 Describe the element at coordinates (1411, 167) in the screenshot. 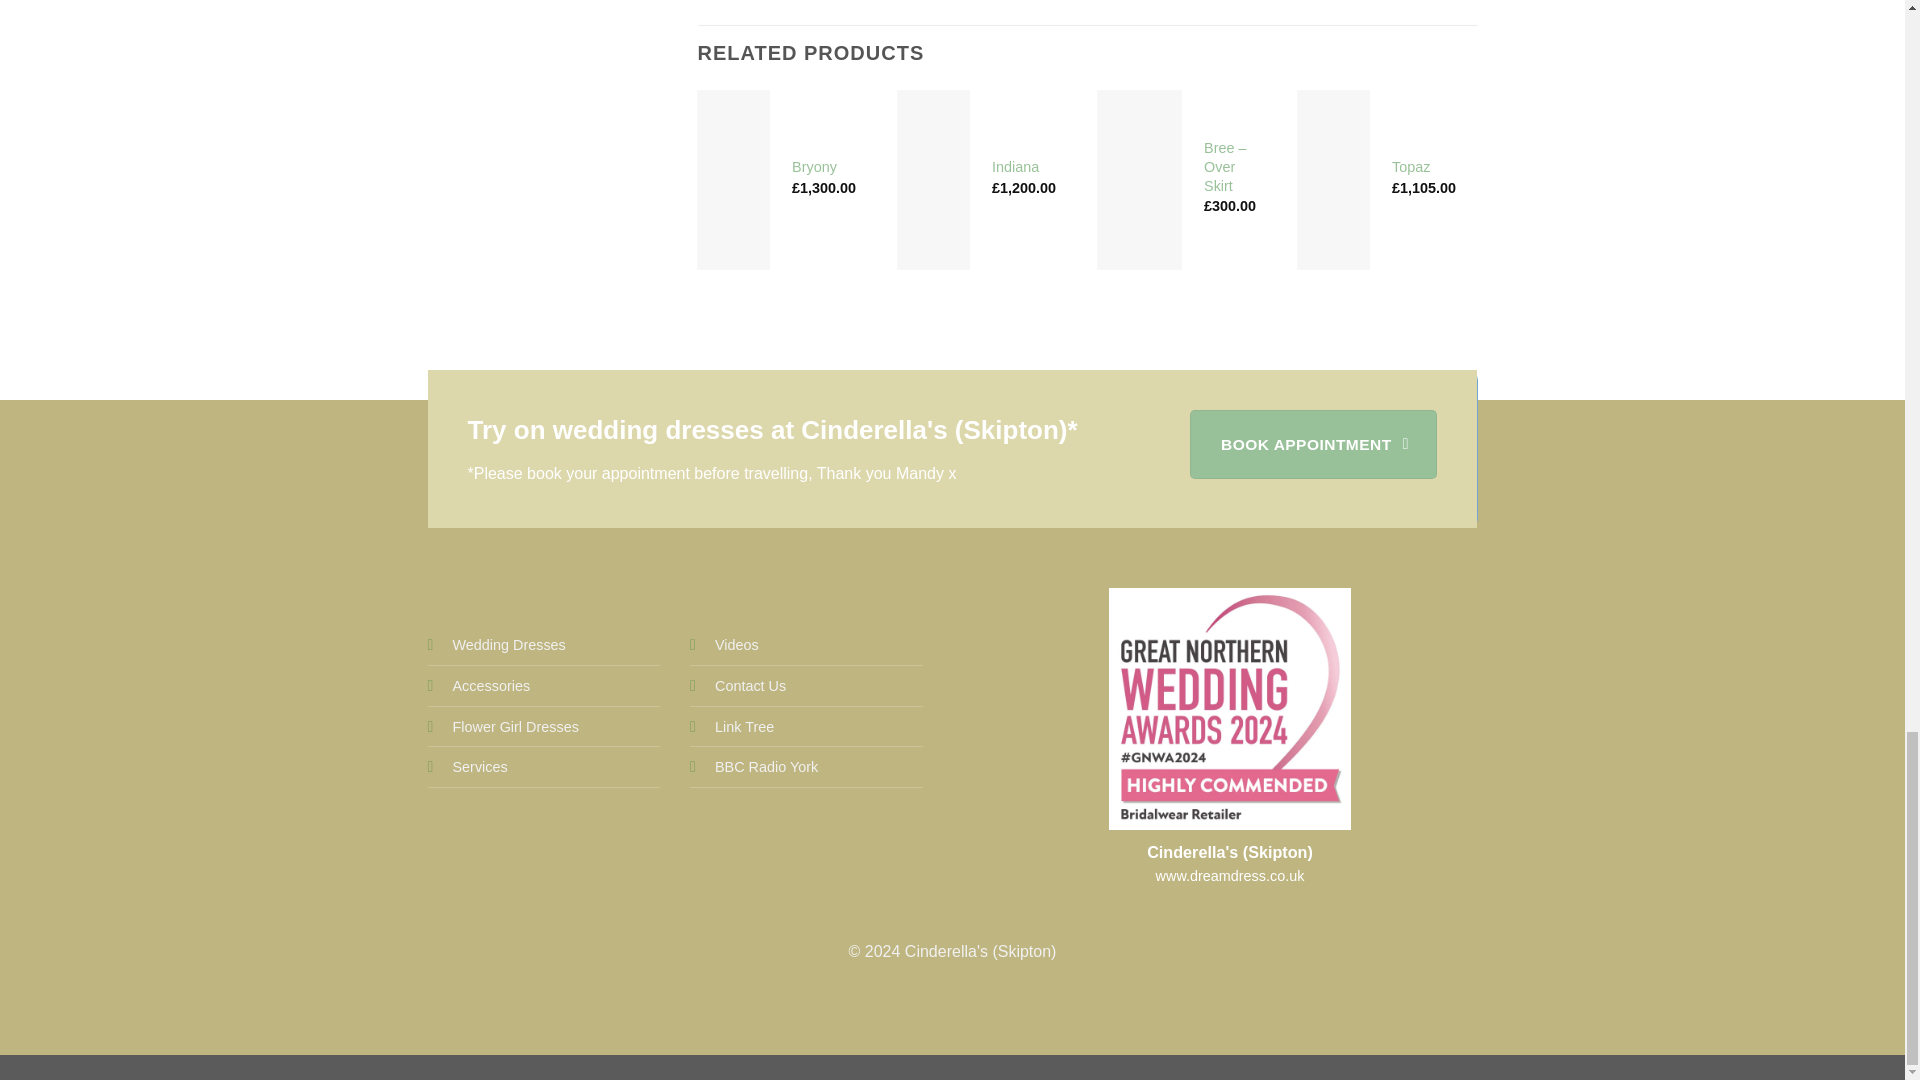

I see `Topaz` at that location.